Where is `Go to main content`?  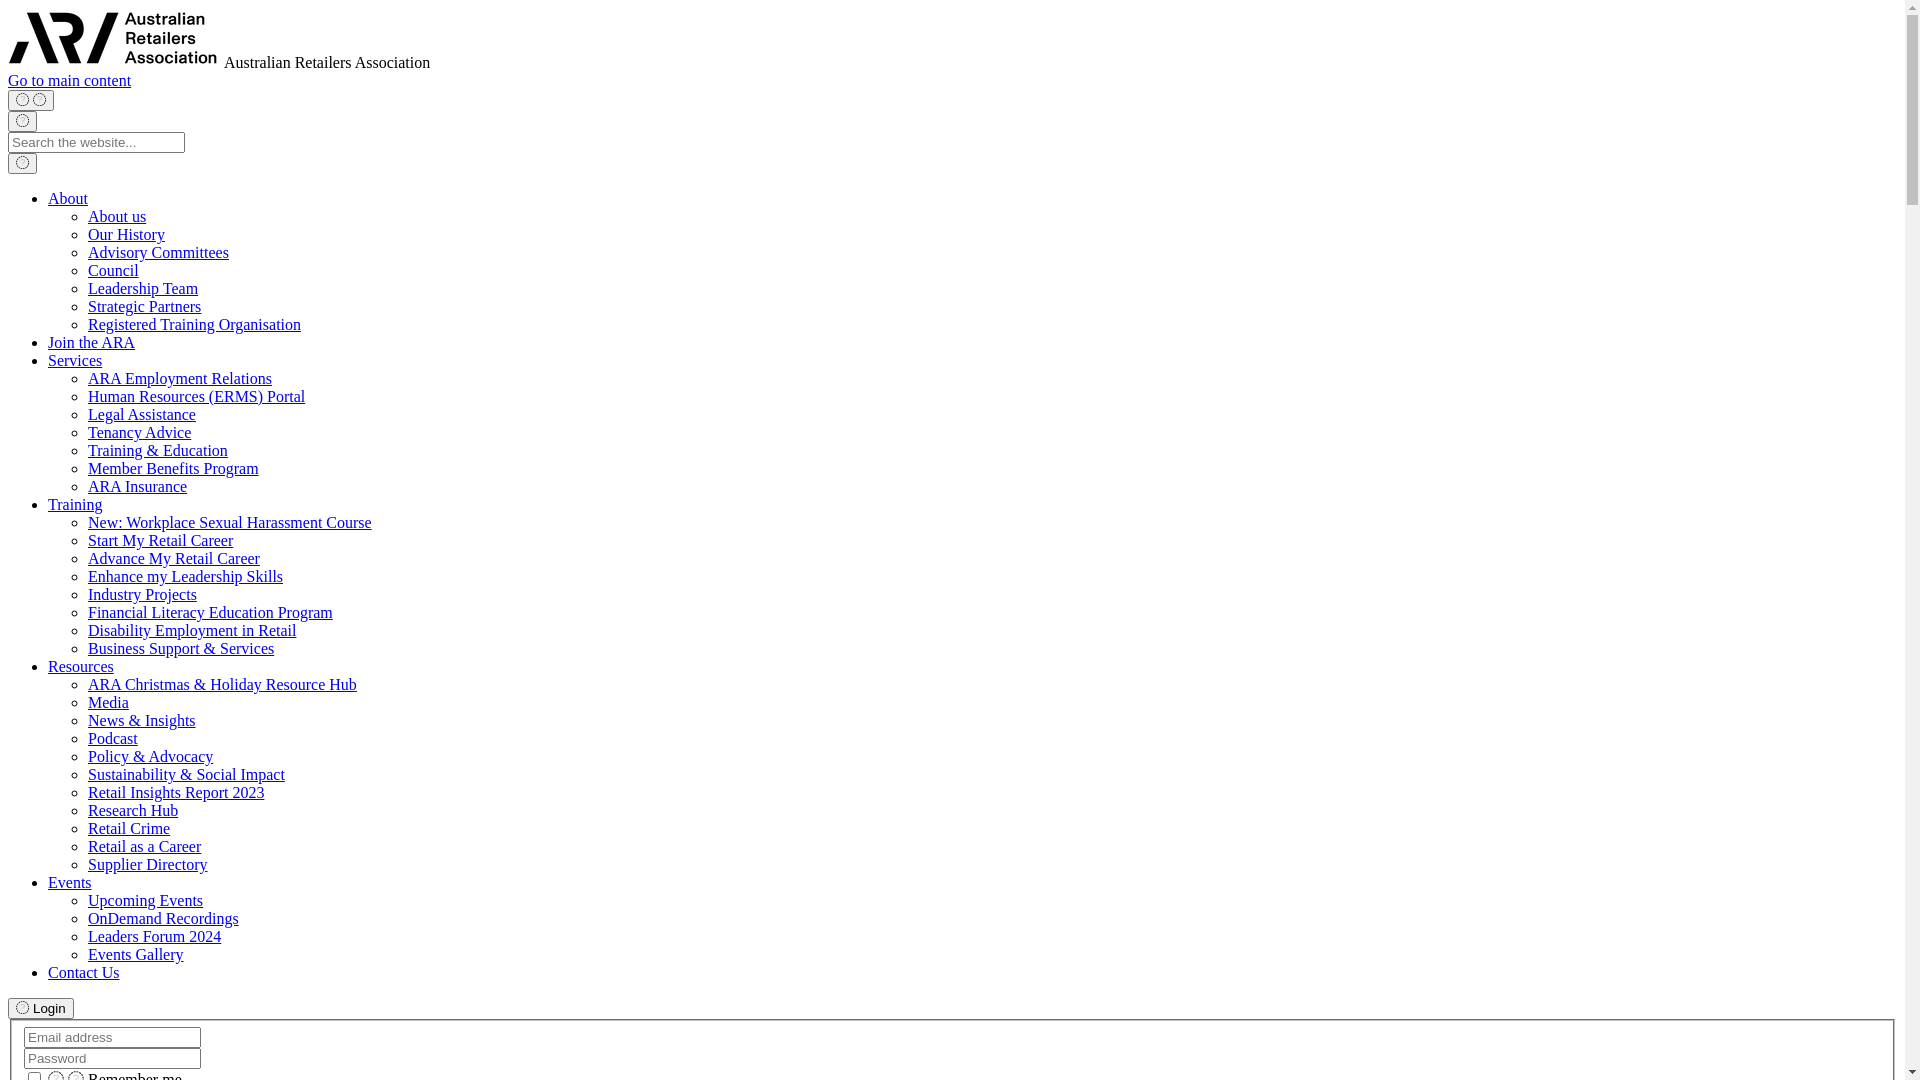 Go to main content is located at coordinates (70, 80).